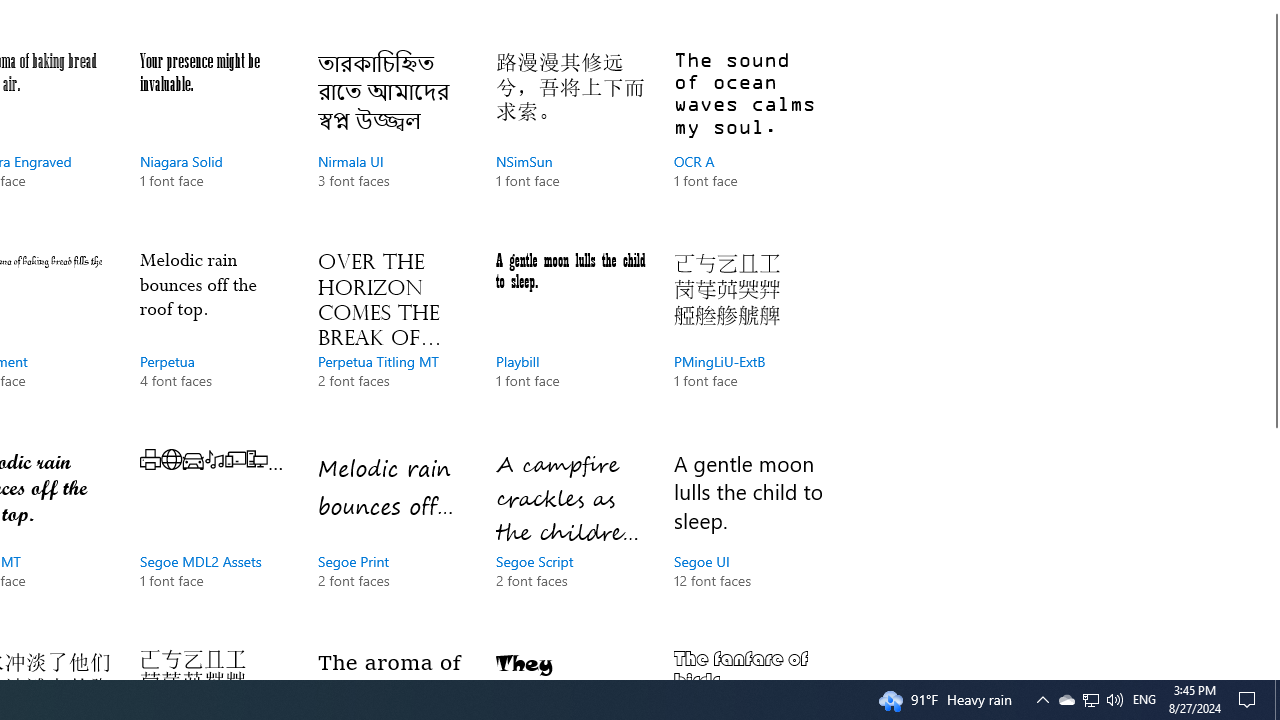 The width and height of the screenshot is (1280, 720). Describe the element at coordinates (392, 339) in the screenshot. I see `Perpetua Titling MT, 2 font faces` at that location.